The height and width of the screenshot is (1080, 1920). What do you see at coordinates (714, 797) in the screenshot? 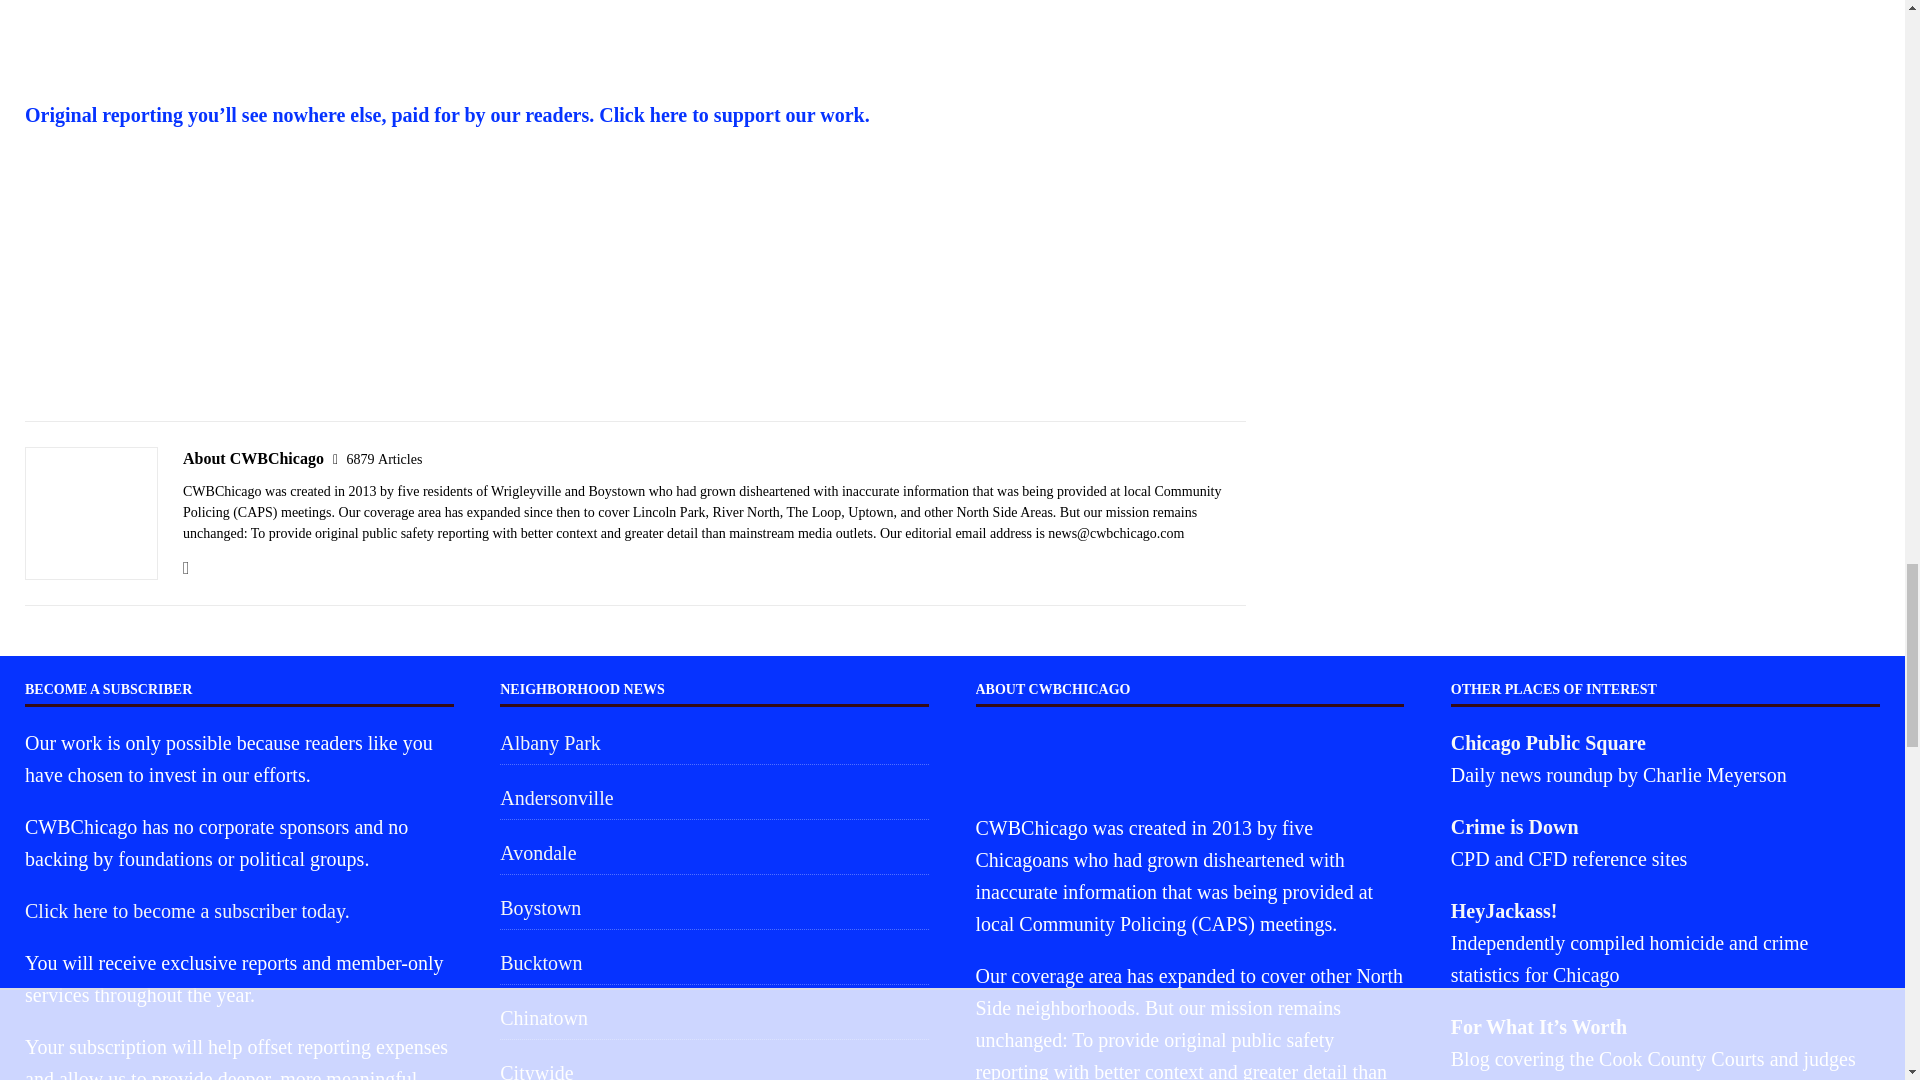
I see `Andersonville` at bounding box center [714, 797].